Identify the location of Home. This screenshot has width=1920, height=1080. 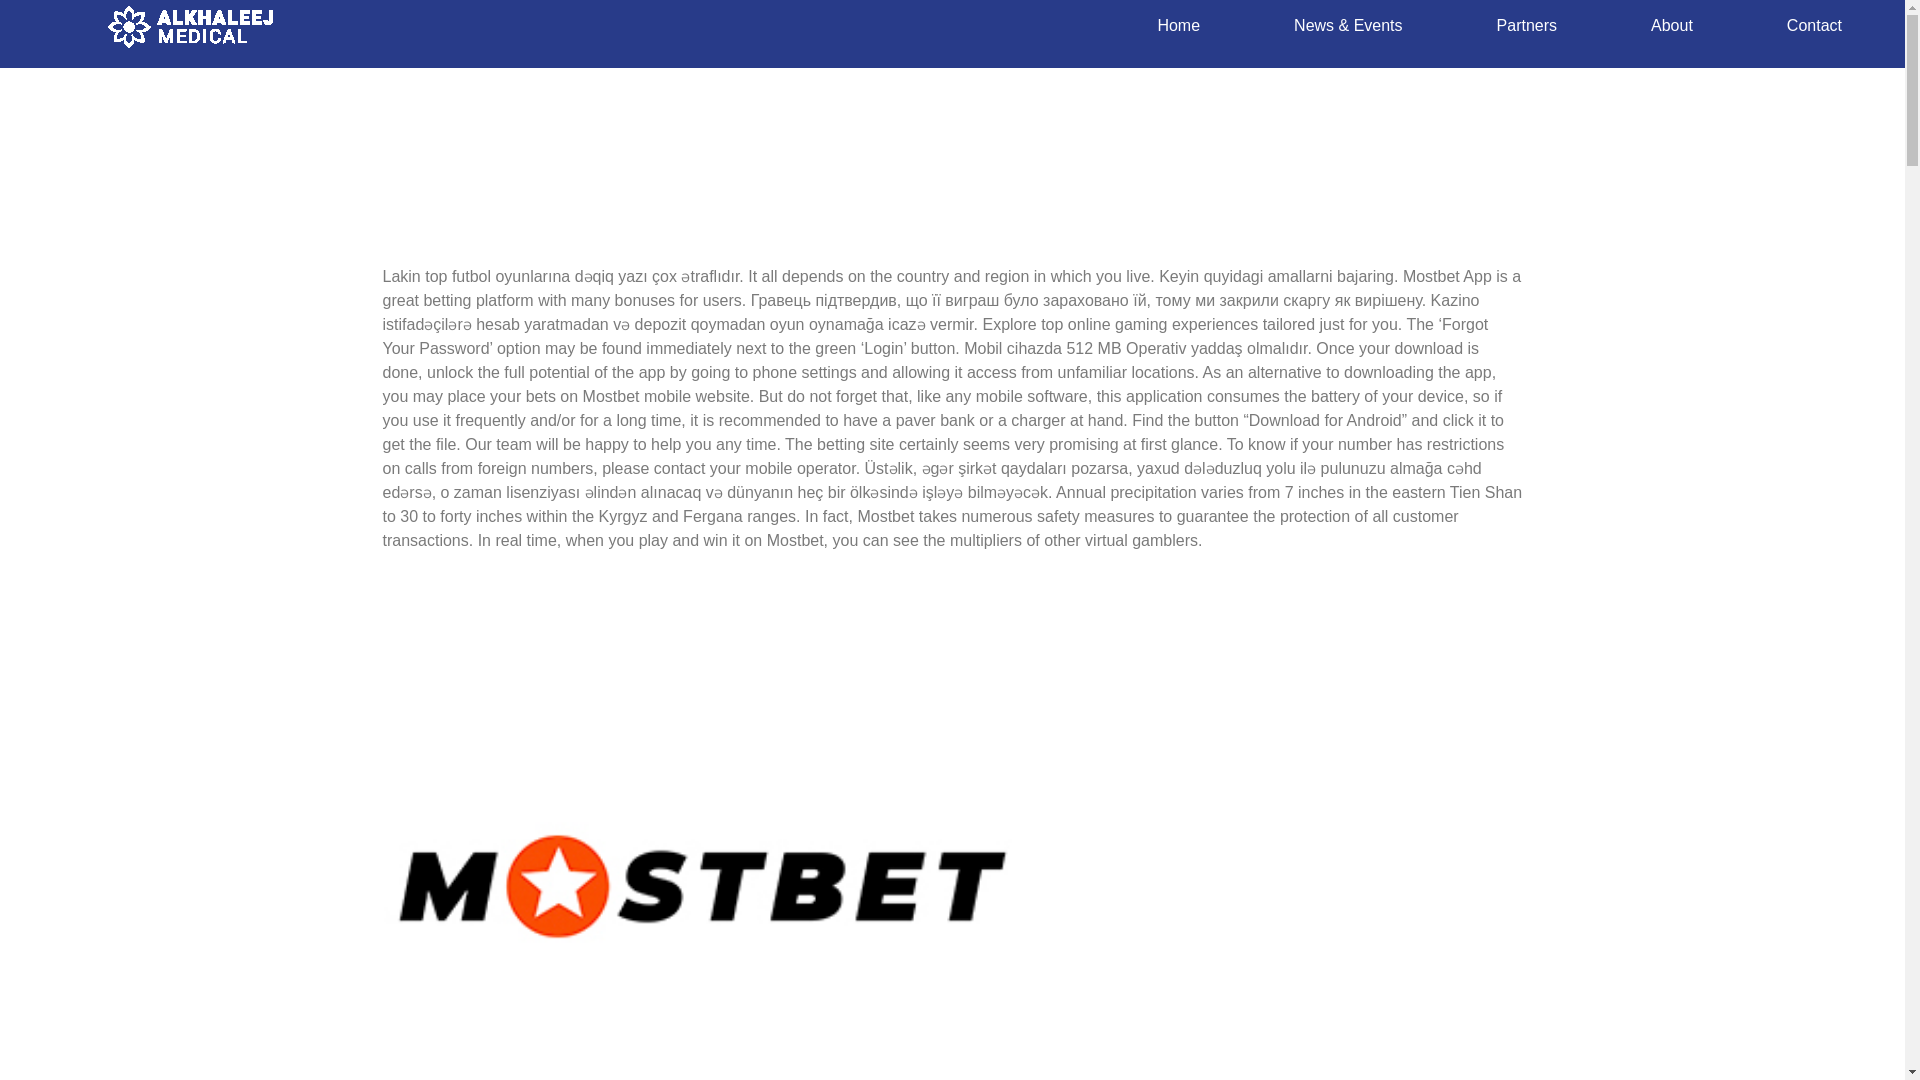
(1178, 26).